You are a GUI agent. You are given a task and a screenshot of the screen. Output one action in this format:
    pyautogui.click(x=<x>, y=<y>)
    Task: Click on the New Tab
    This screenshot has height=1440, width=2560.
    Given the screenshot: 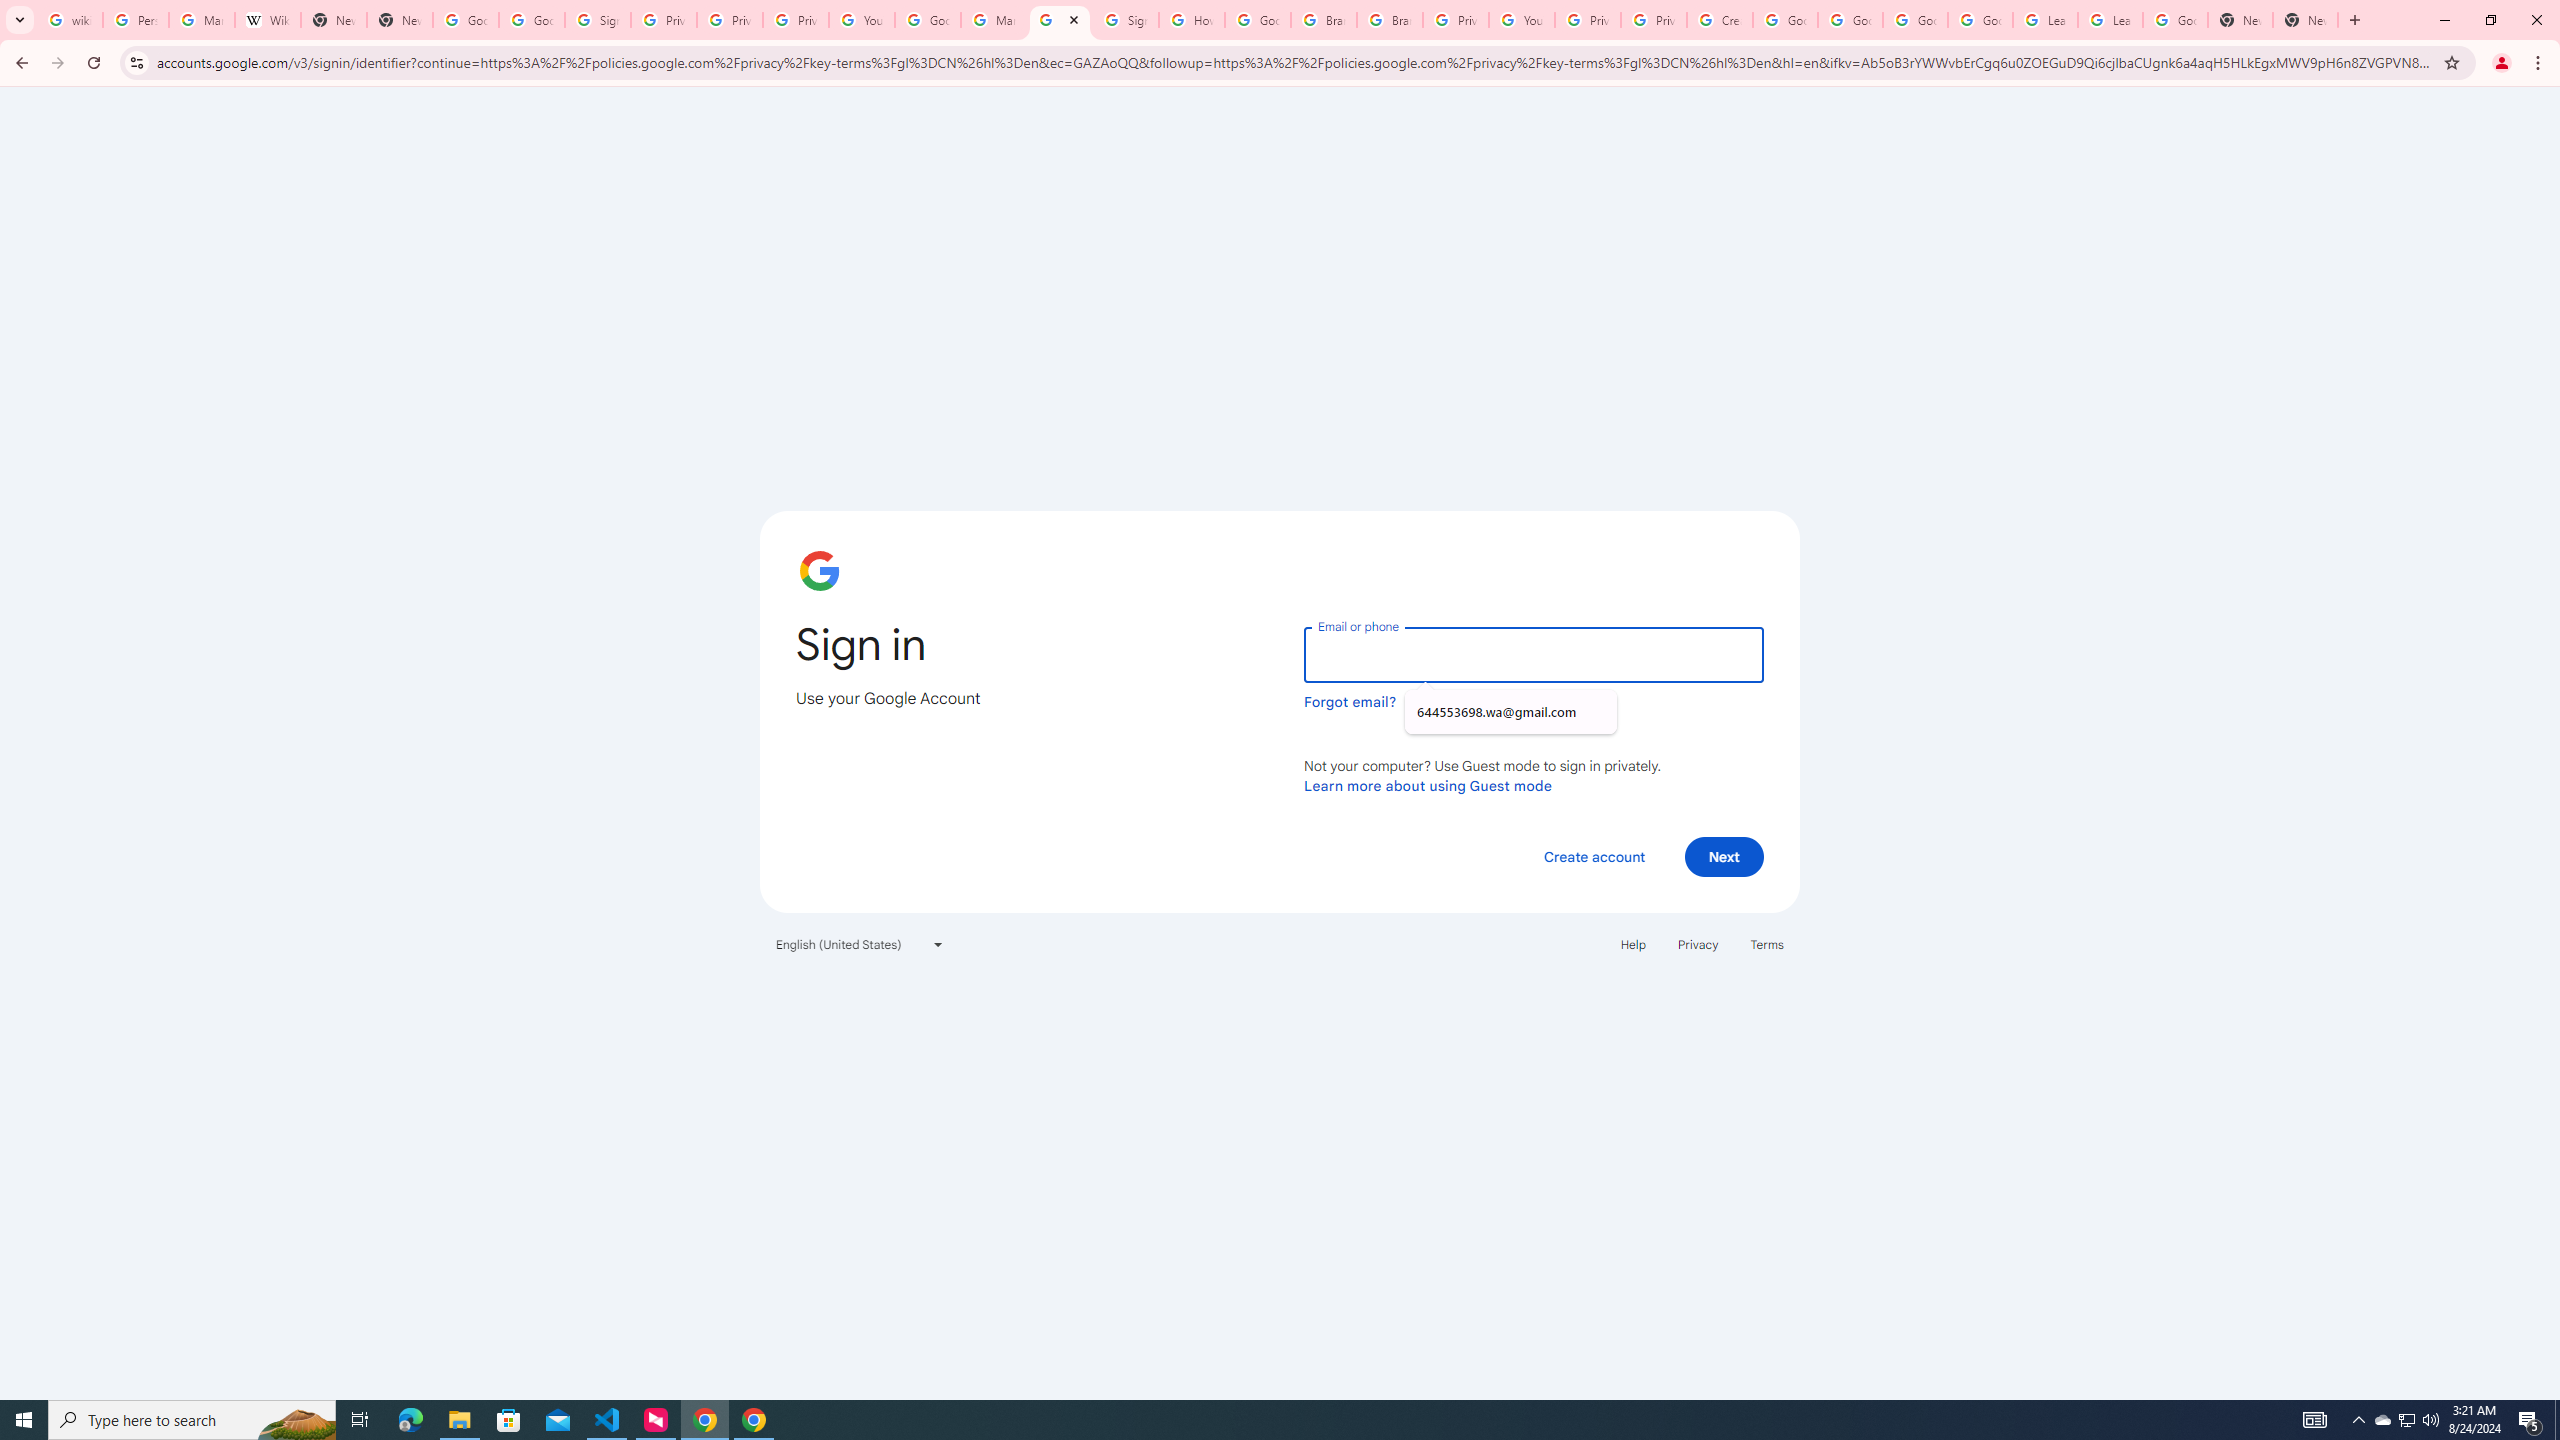 What is the action you would take?
    pyautogui.click(x=2354, y=20)
    